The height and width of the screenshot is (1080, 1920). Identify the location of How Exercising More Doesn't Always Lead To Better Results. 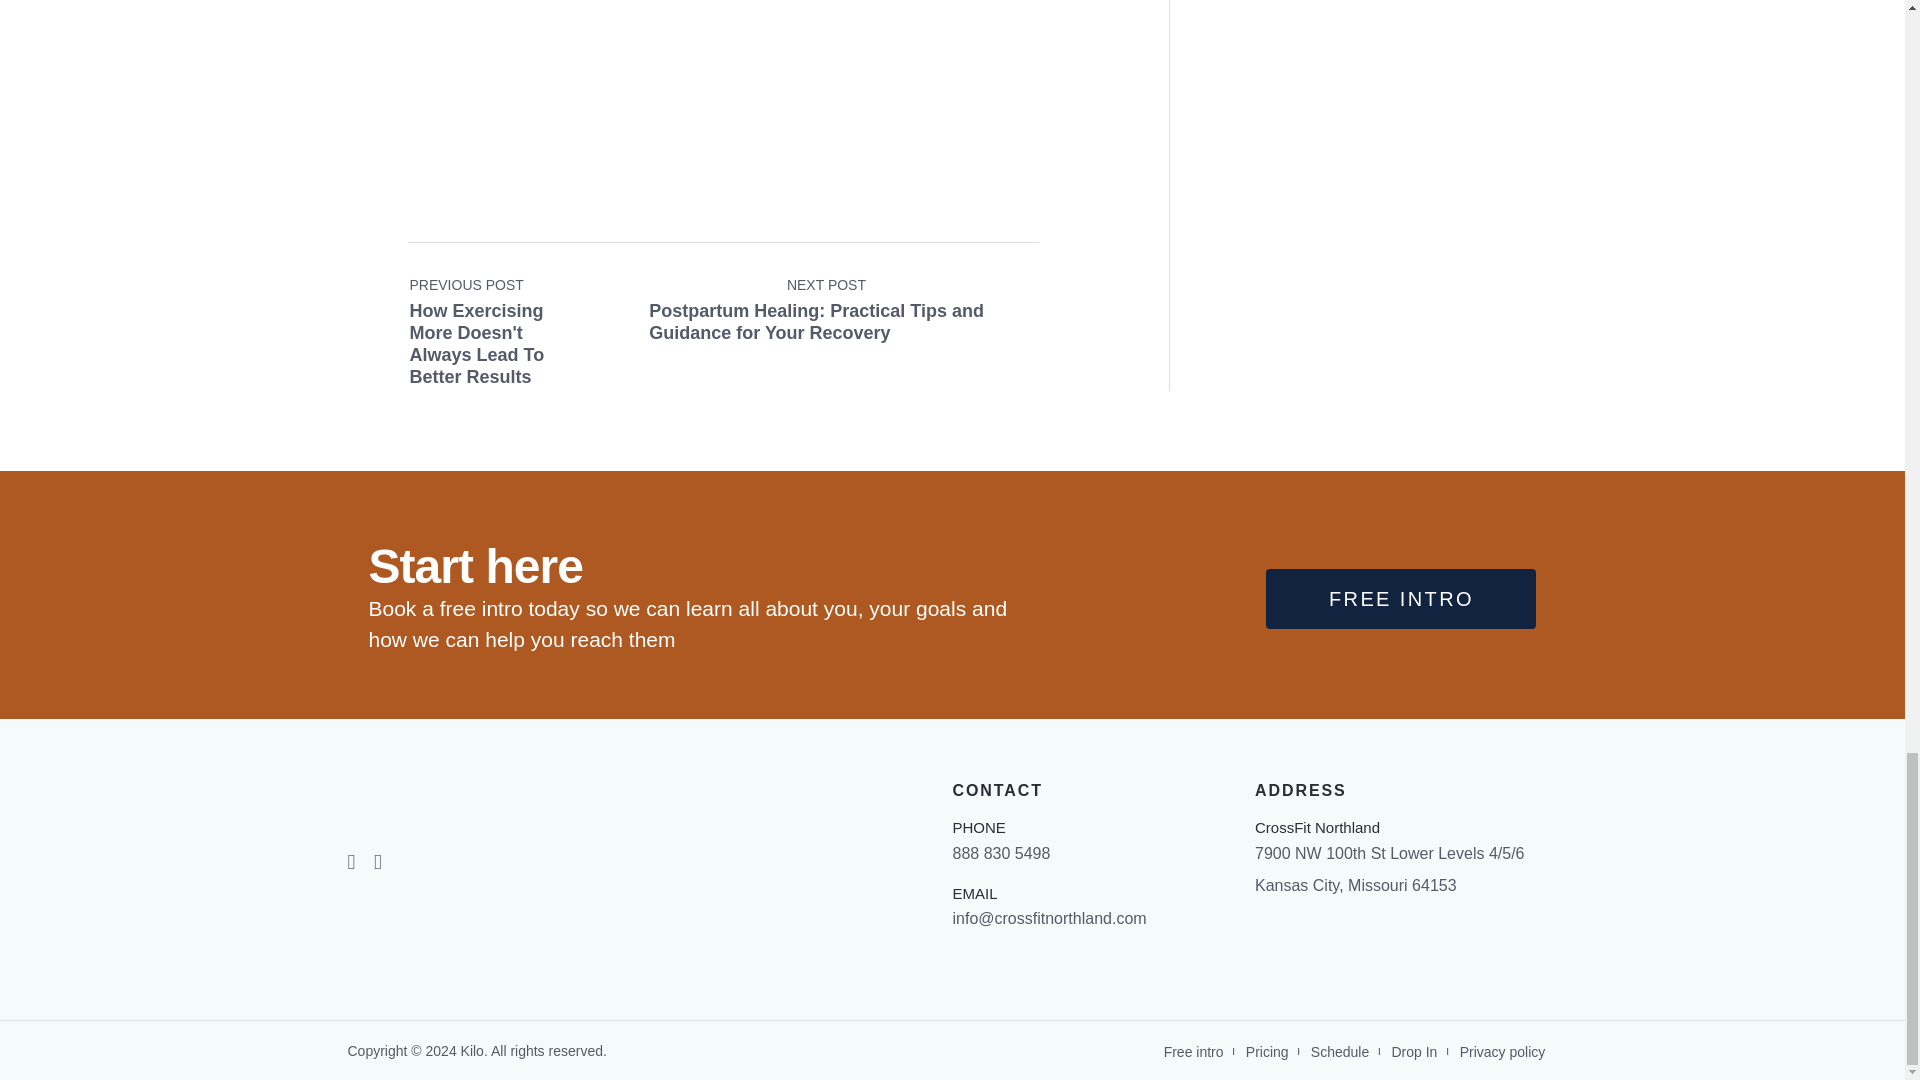
(511, 301).